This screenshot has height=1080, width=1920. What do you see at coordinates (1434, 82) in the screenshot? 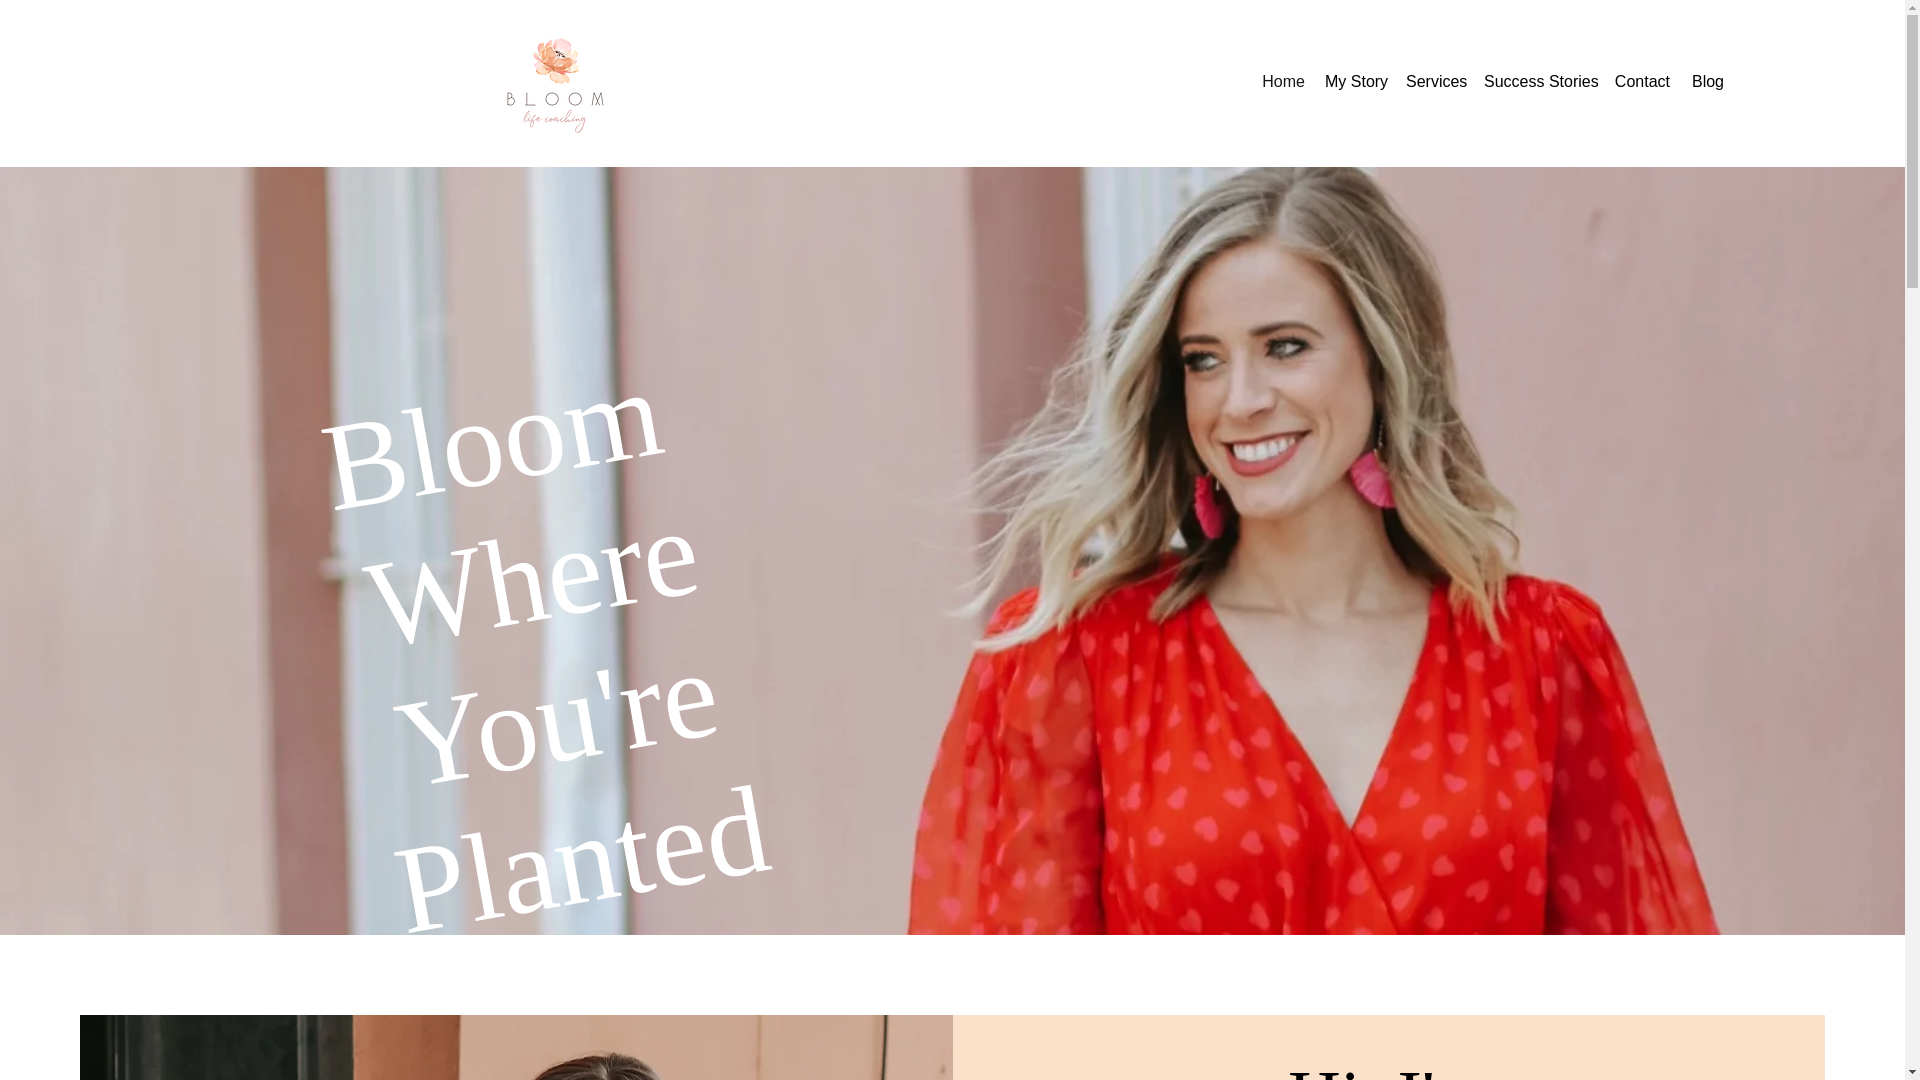
I see `Services` at bounding box center [1434, 82].